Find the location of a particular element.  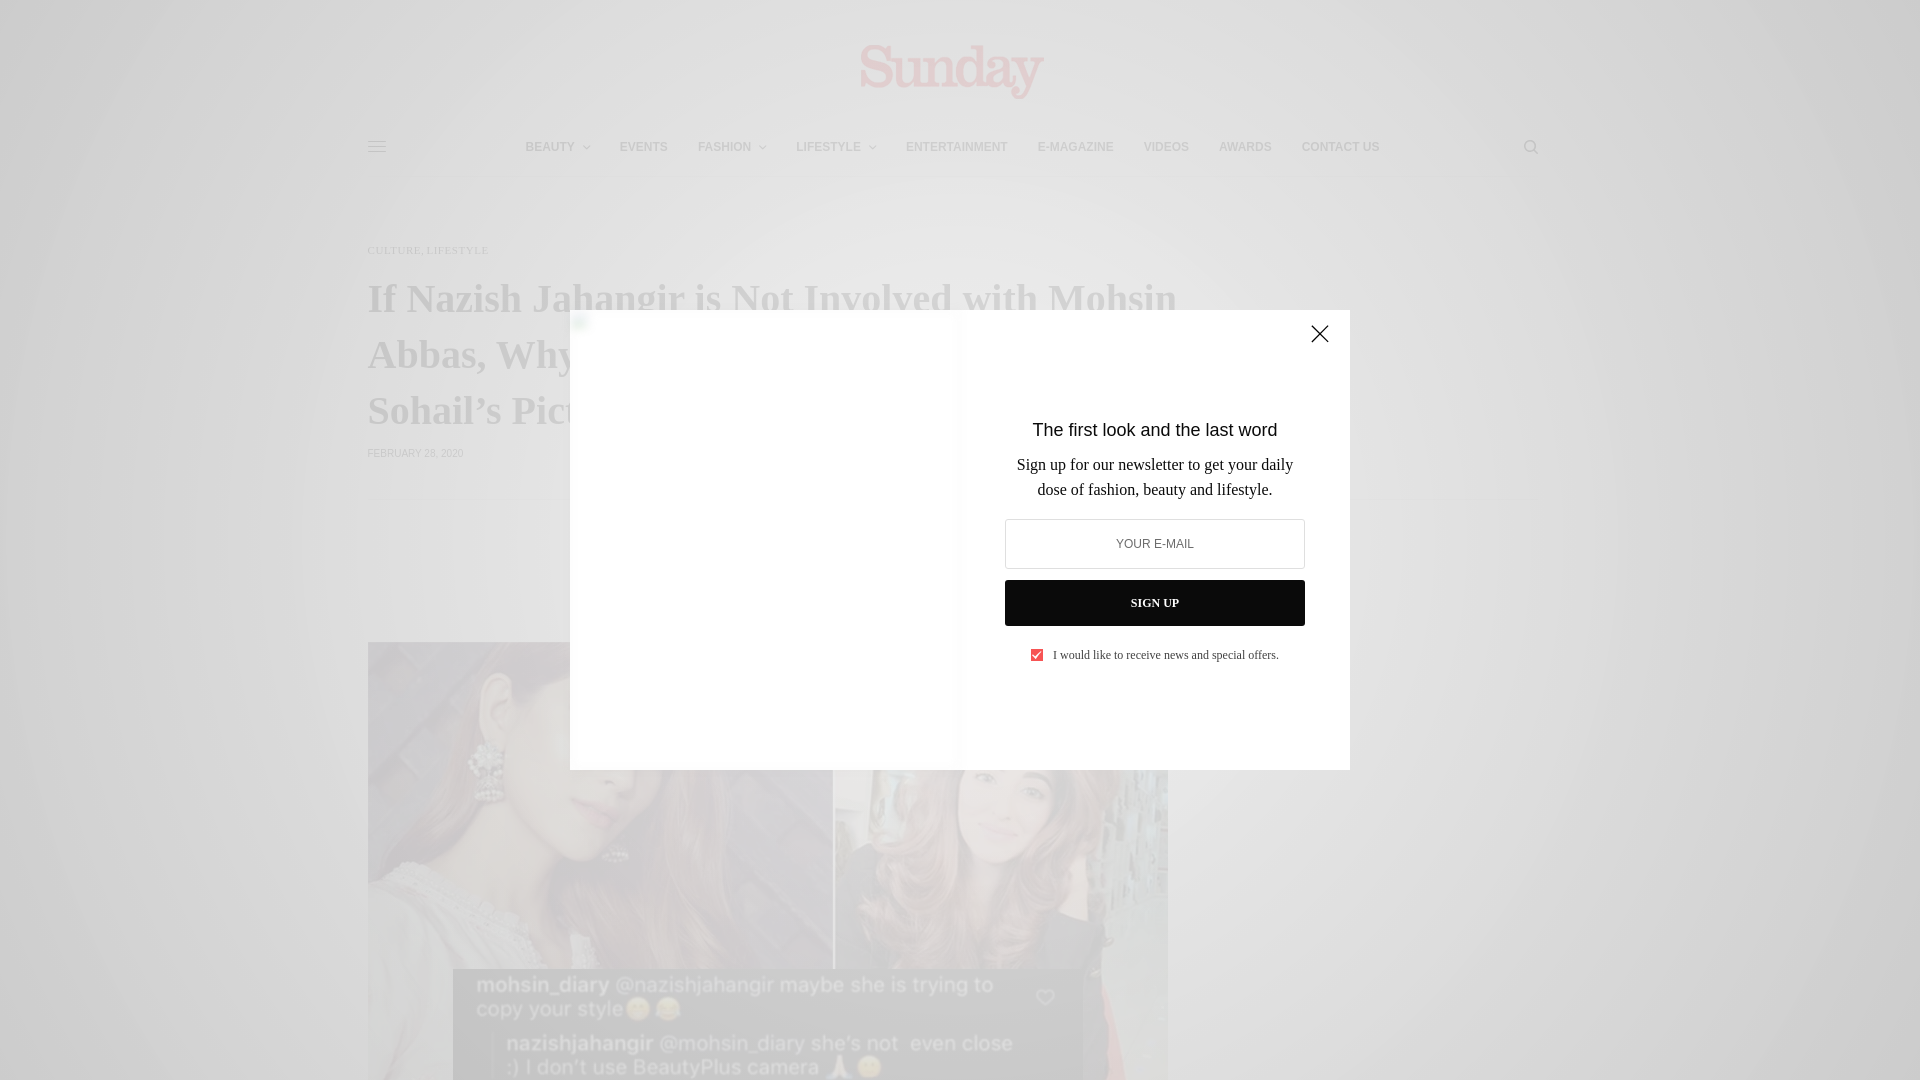

LIFESTYLE is located at coordinates (456, 250).